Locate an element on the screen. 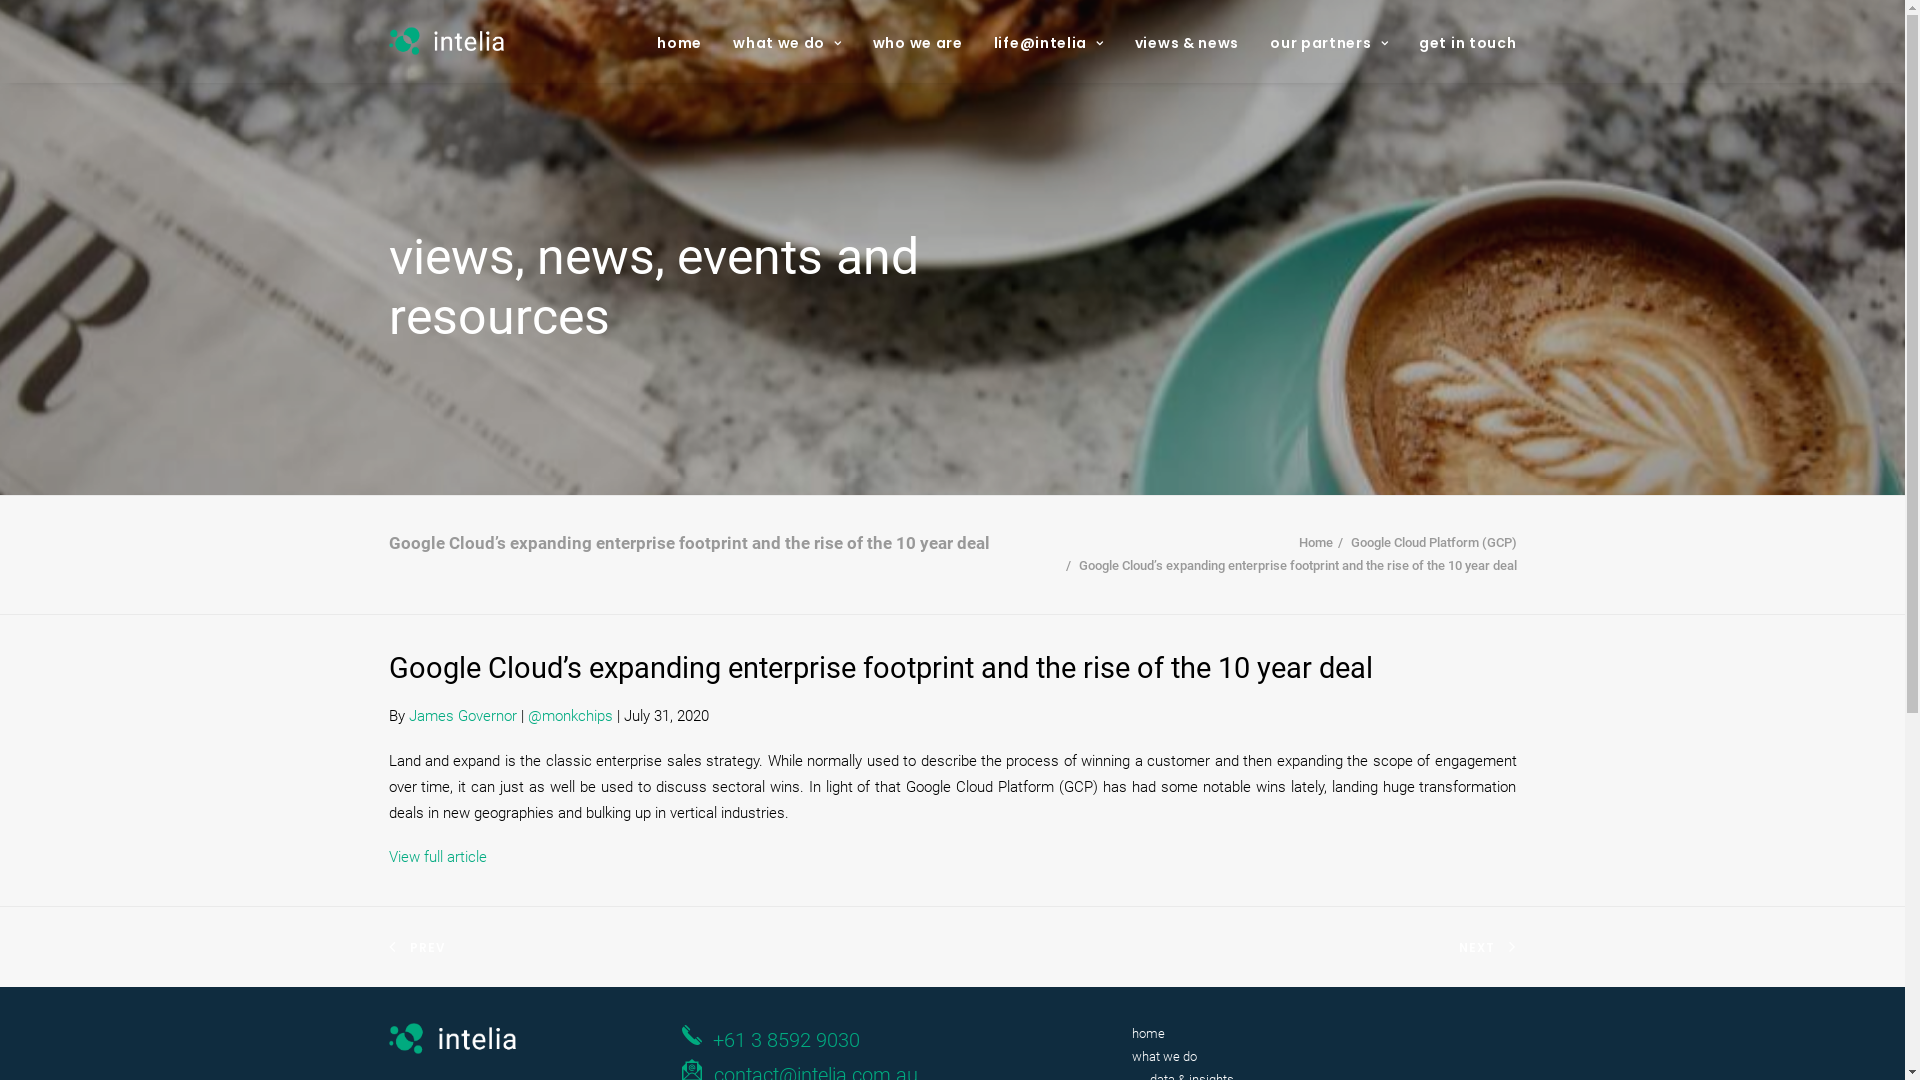 This screenshot has height=1080, width=1920. home is located at coordinates (1148, 1034).